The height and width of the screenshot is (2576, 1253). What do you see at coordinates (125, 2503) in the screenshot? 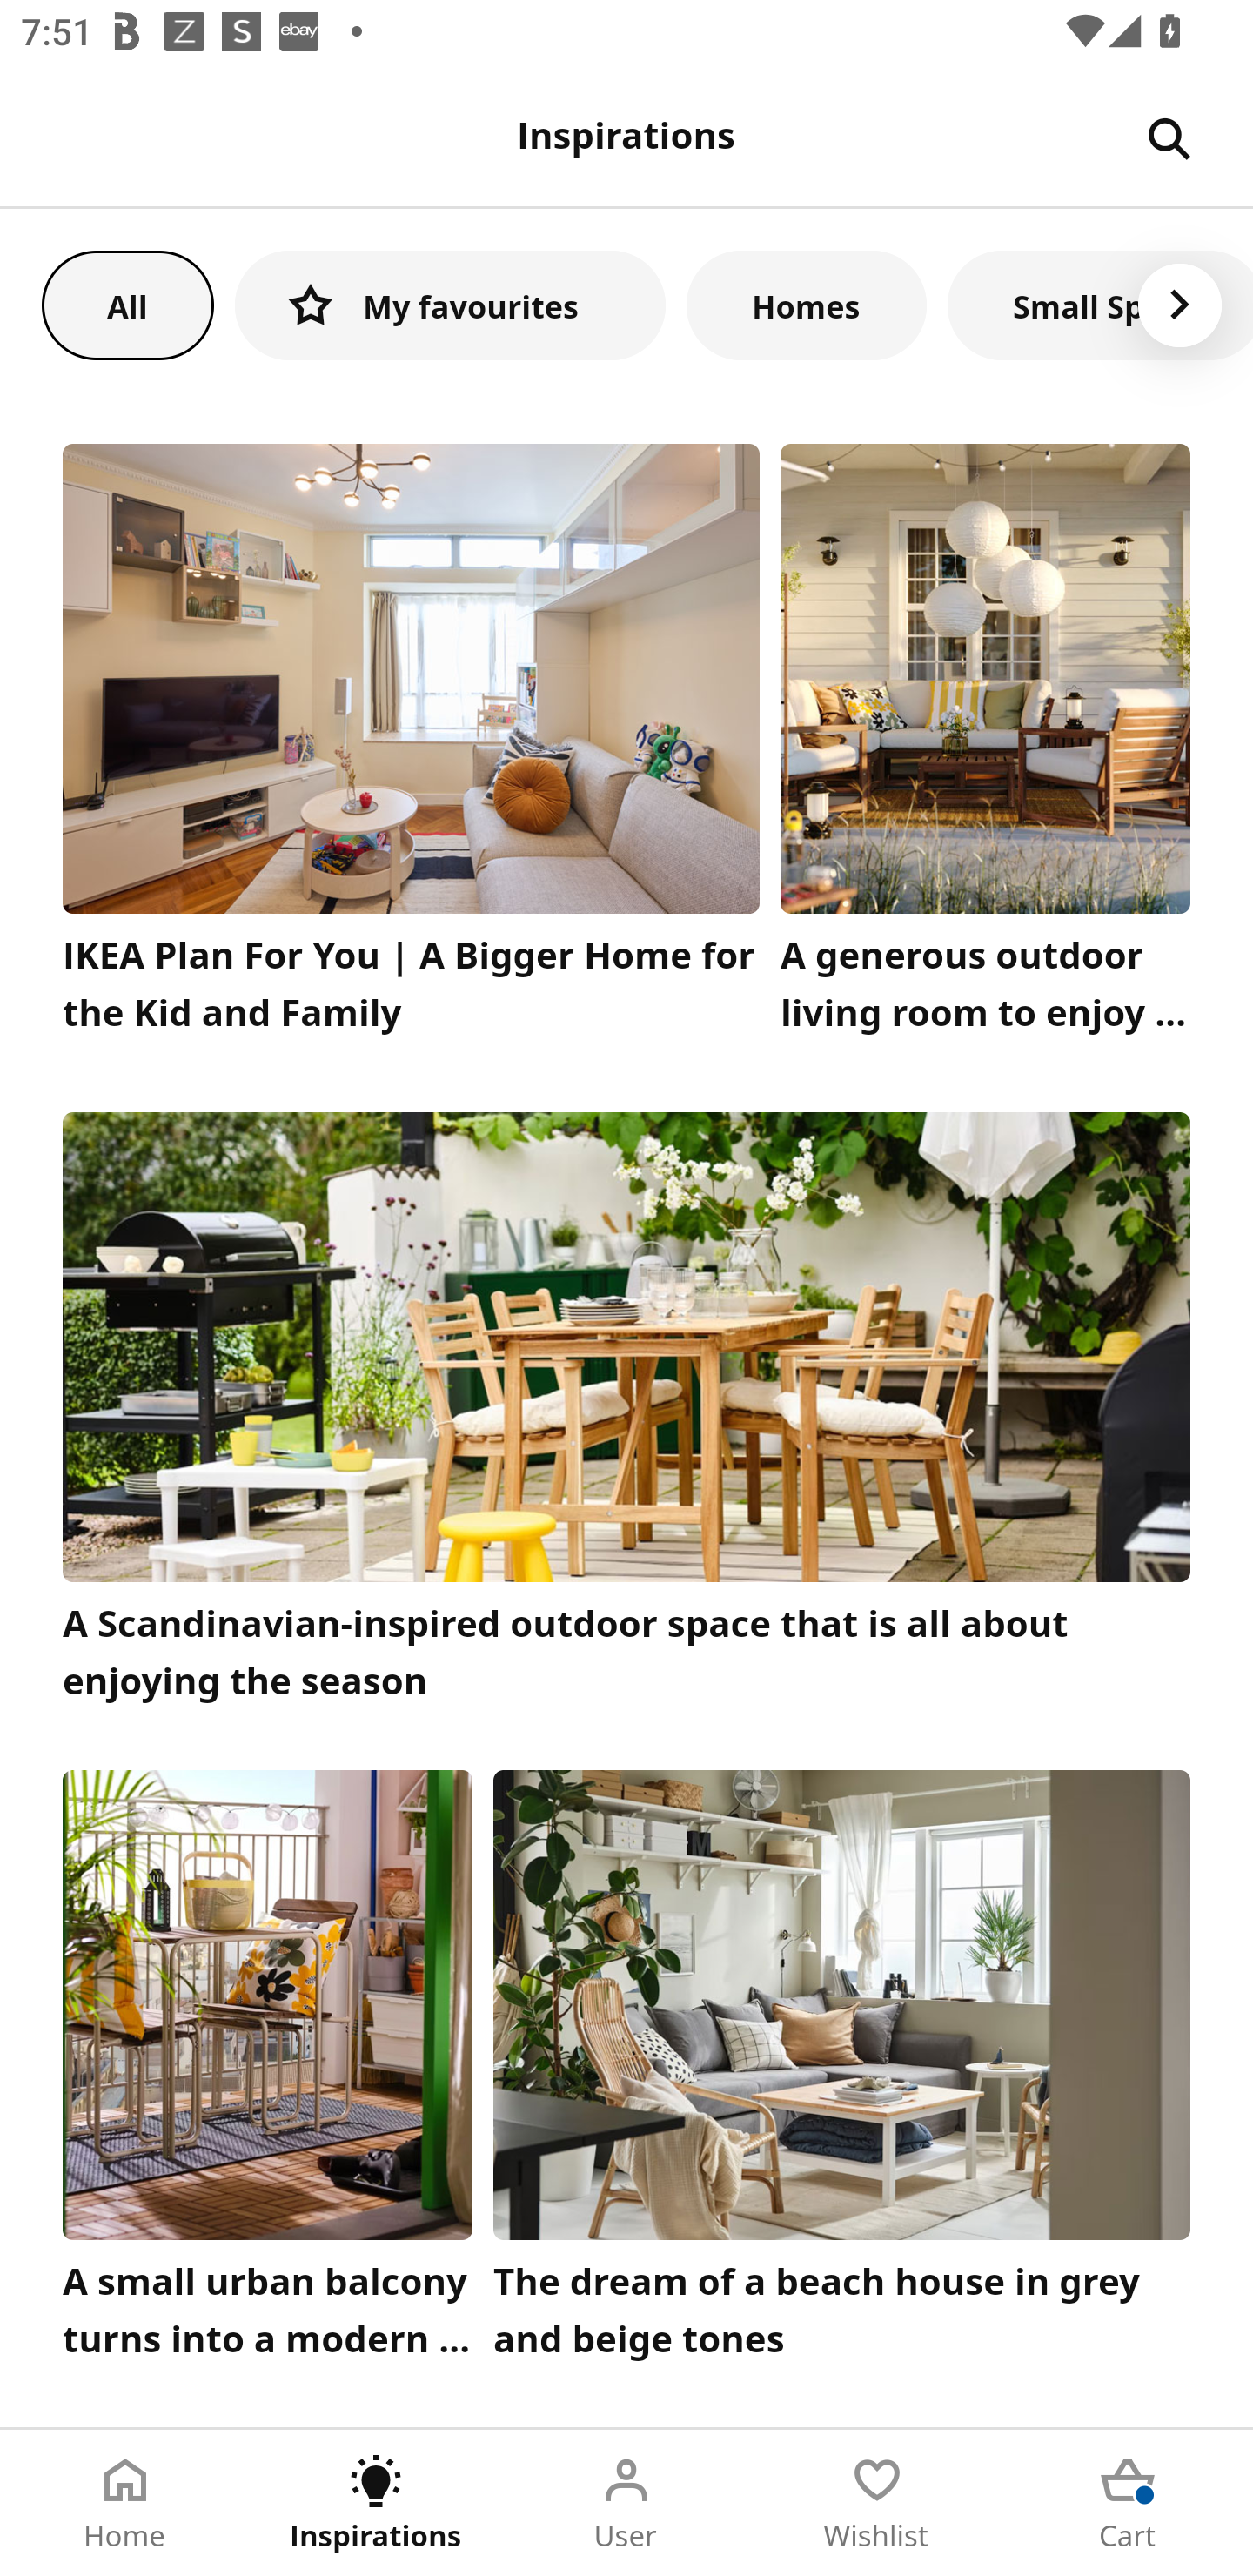
I see `Home
Tab 1 of 5` at bounding box center [125, 2503].